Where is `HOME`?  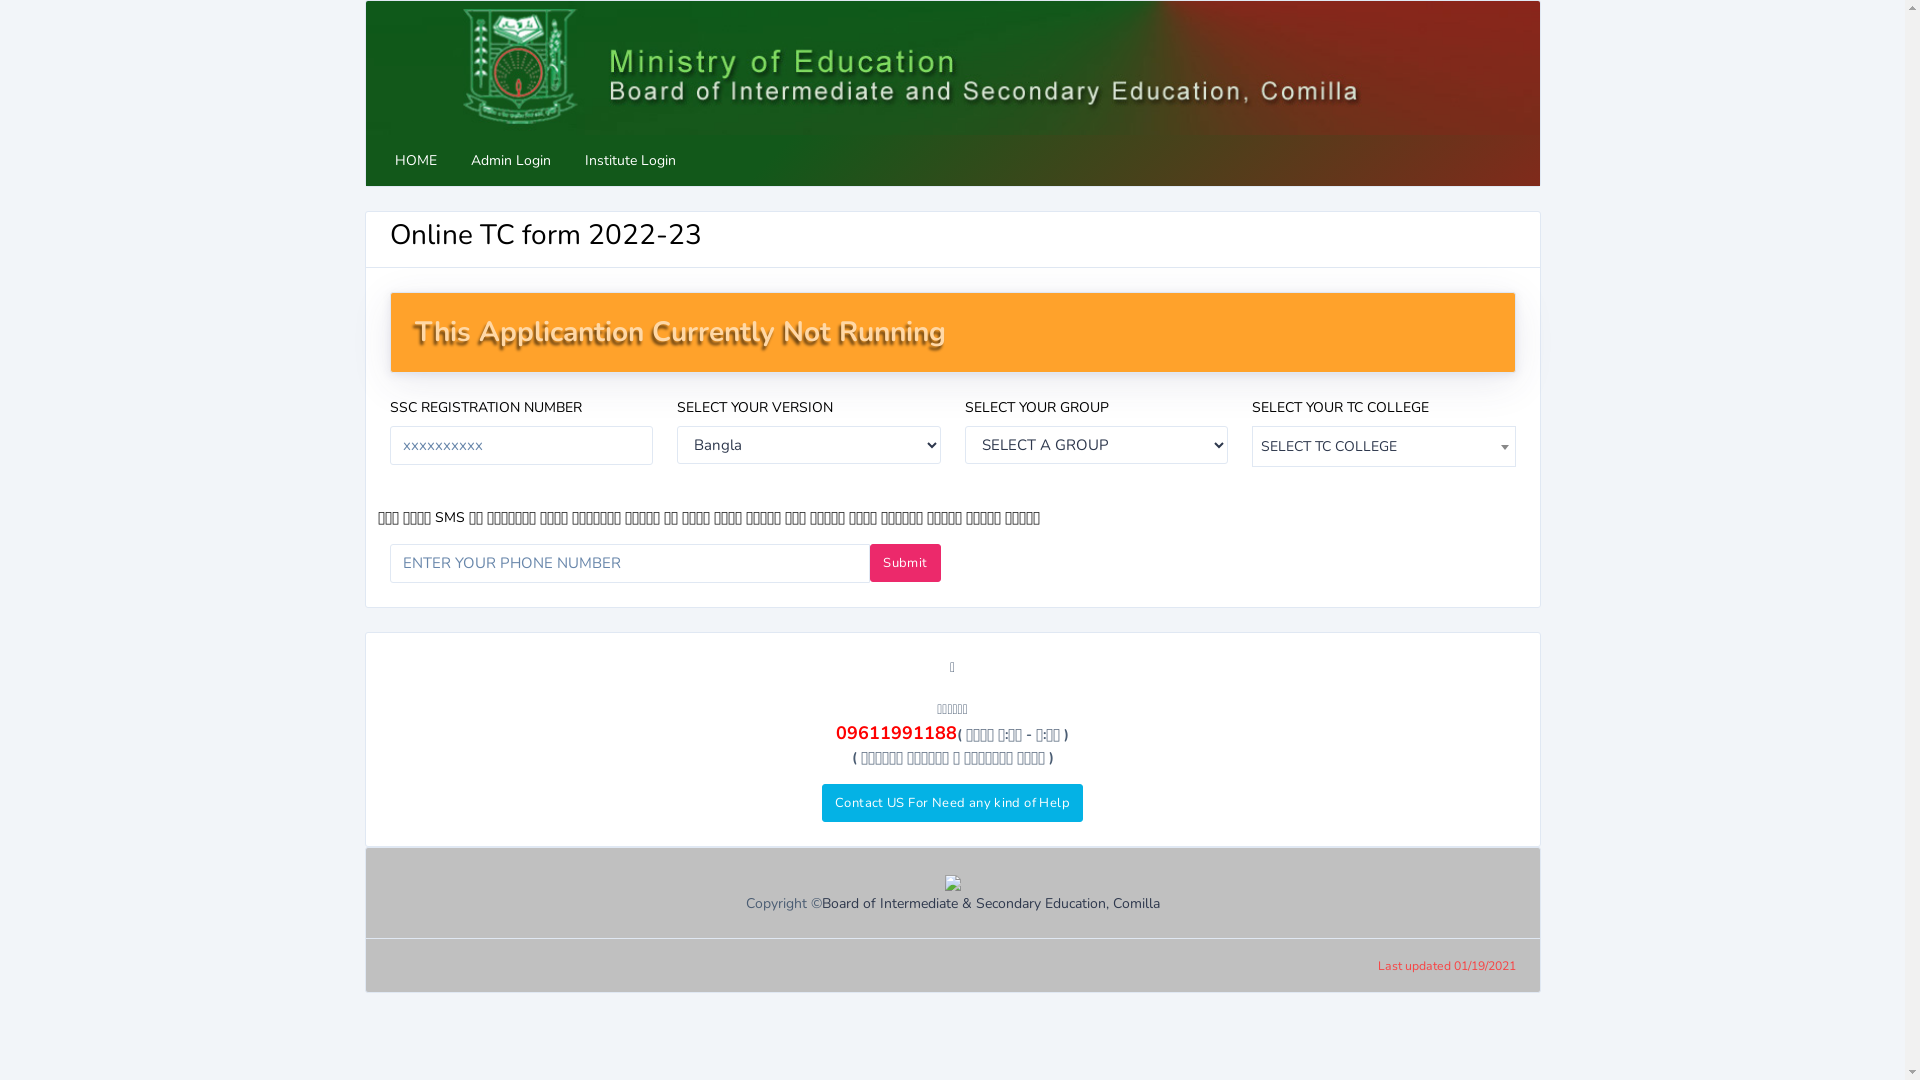 HOME is located at coordinates (416, 160).